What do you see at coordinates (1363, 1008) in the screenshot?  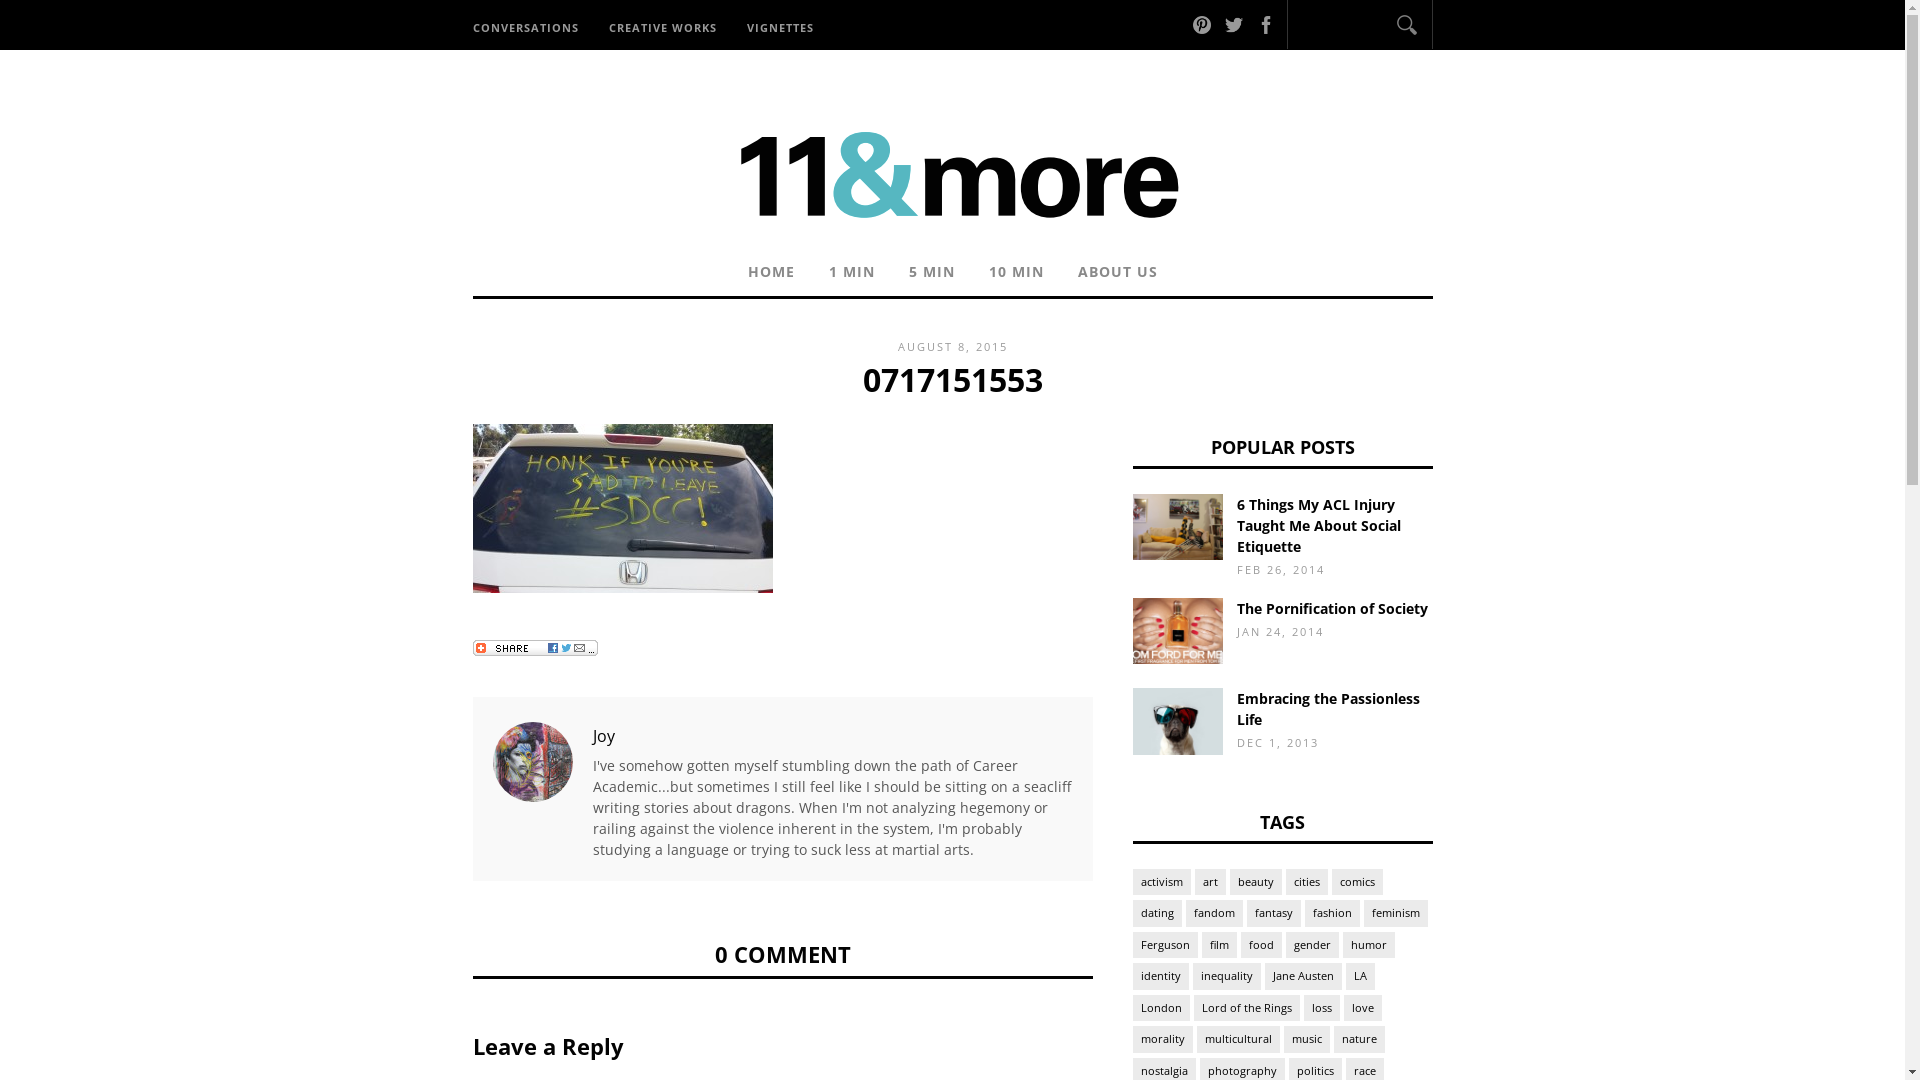 I see `love` at bounding box center [1363, 1008].